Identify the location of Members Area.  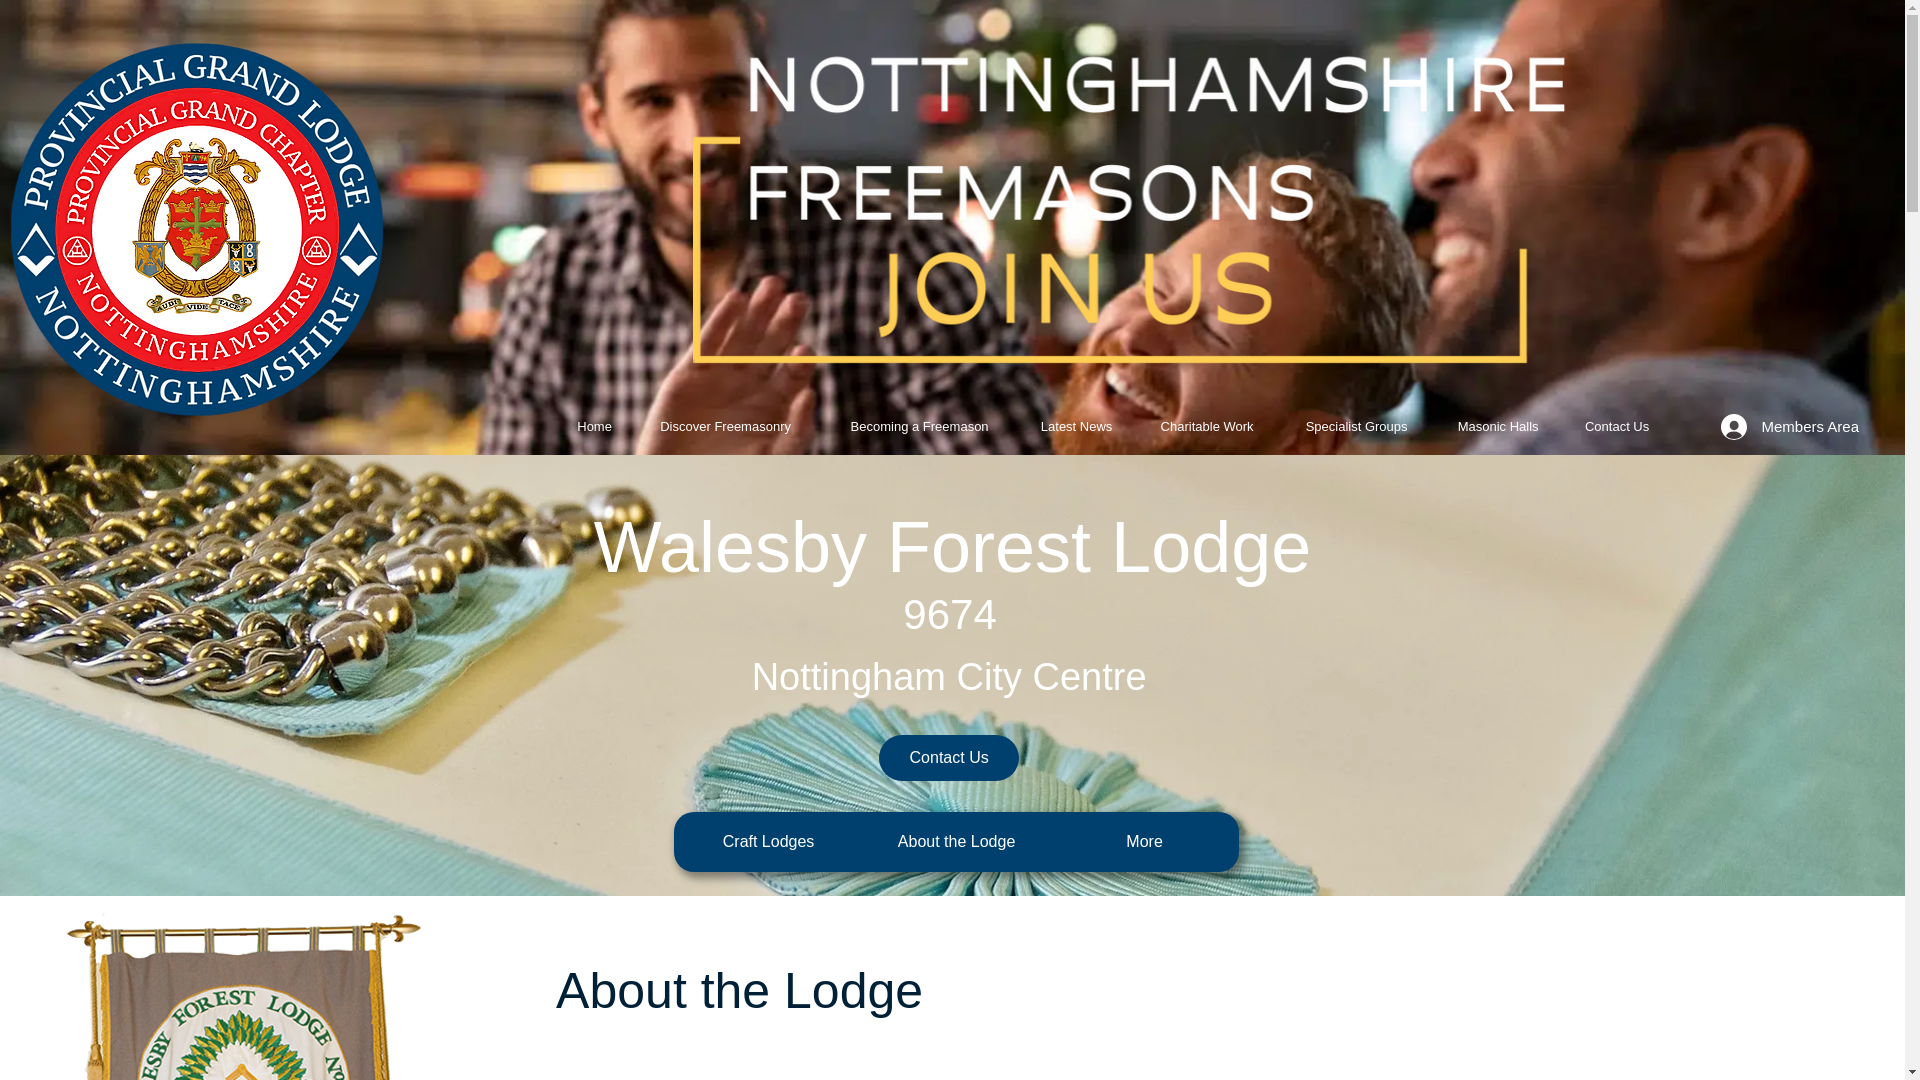
(1790, 427).